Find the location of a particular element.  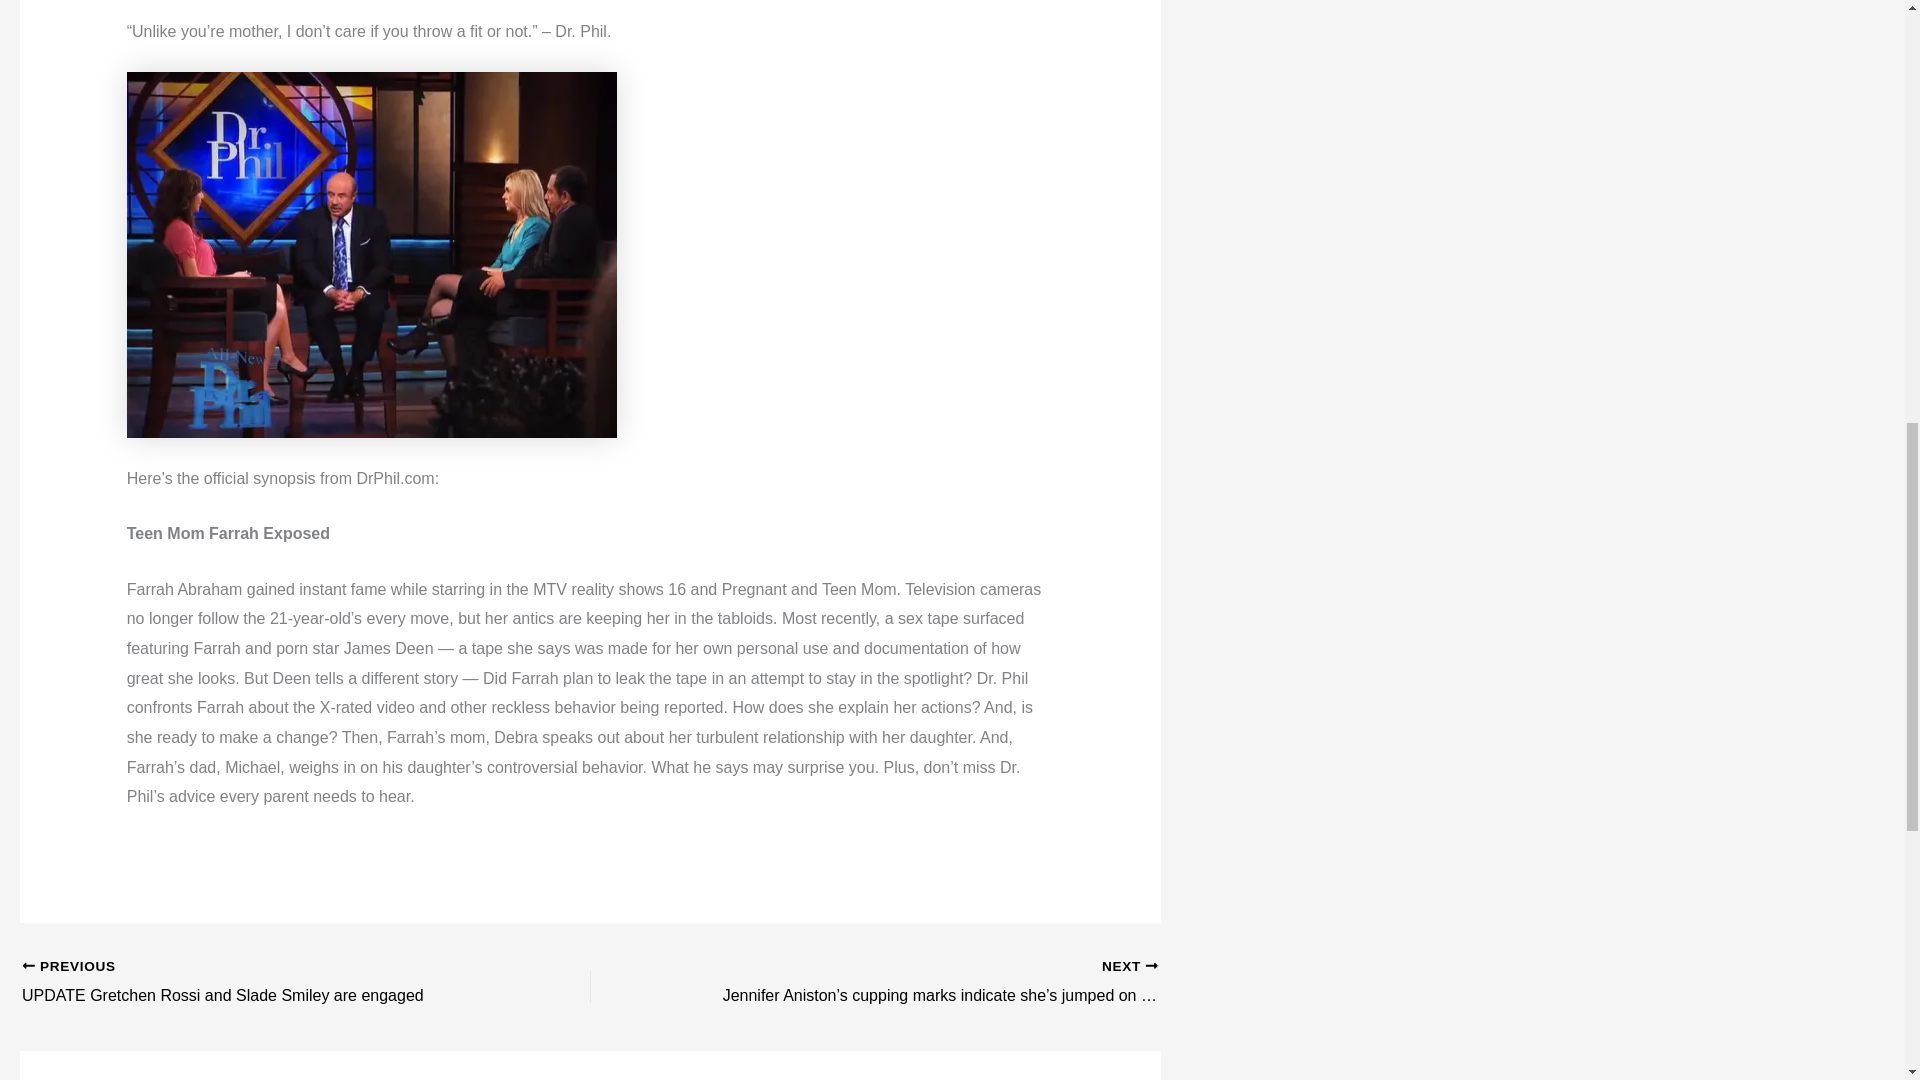

UPDATE Gretchen Rossi and Slade Smiley are engaged is located at coordinates (250, 982).